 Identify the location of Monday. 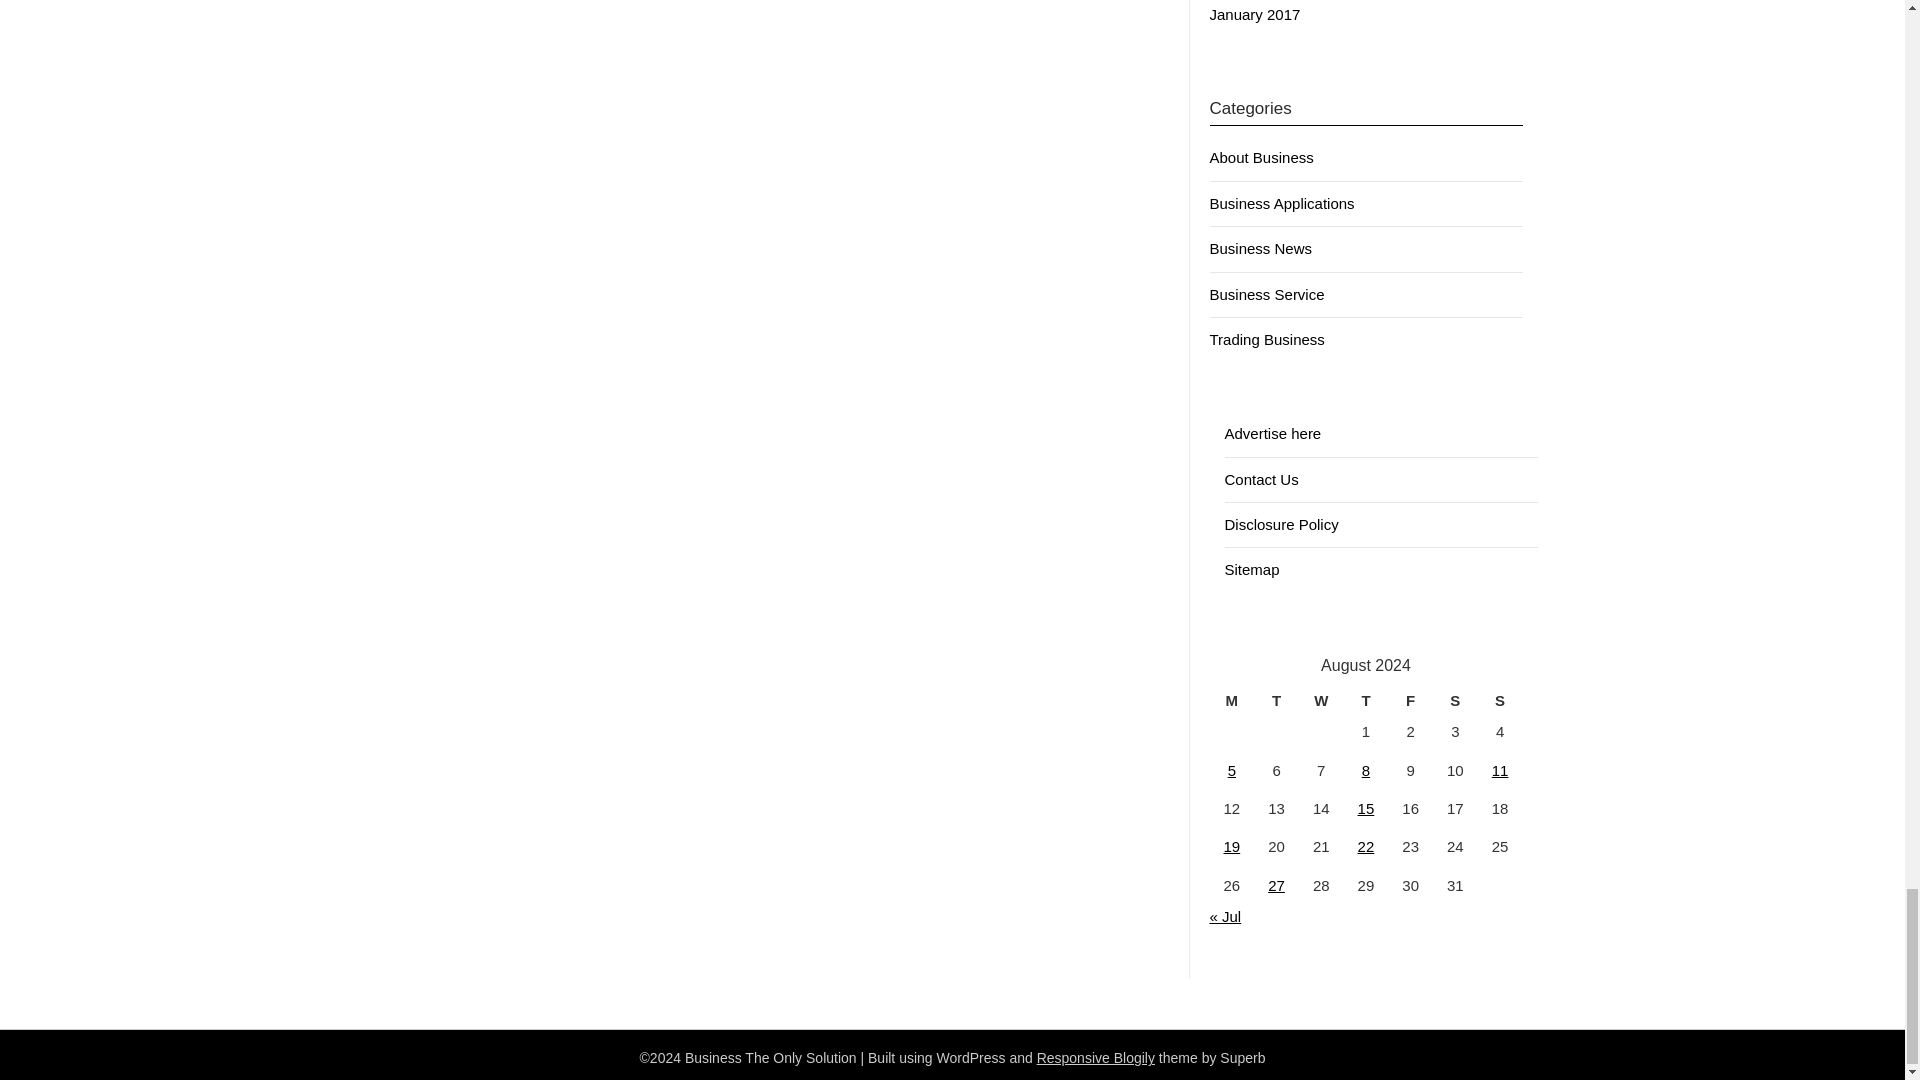
(1232, 700).